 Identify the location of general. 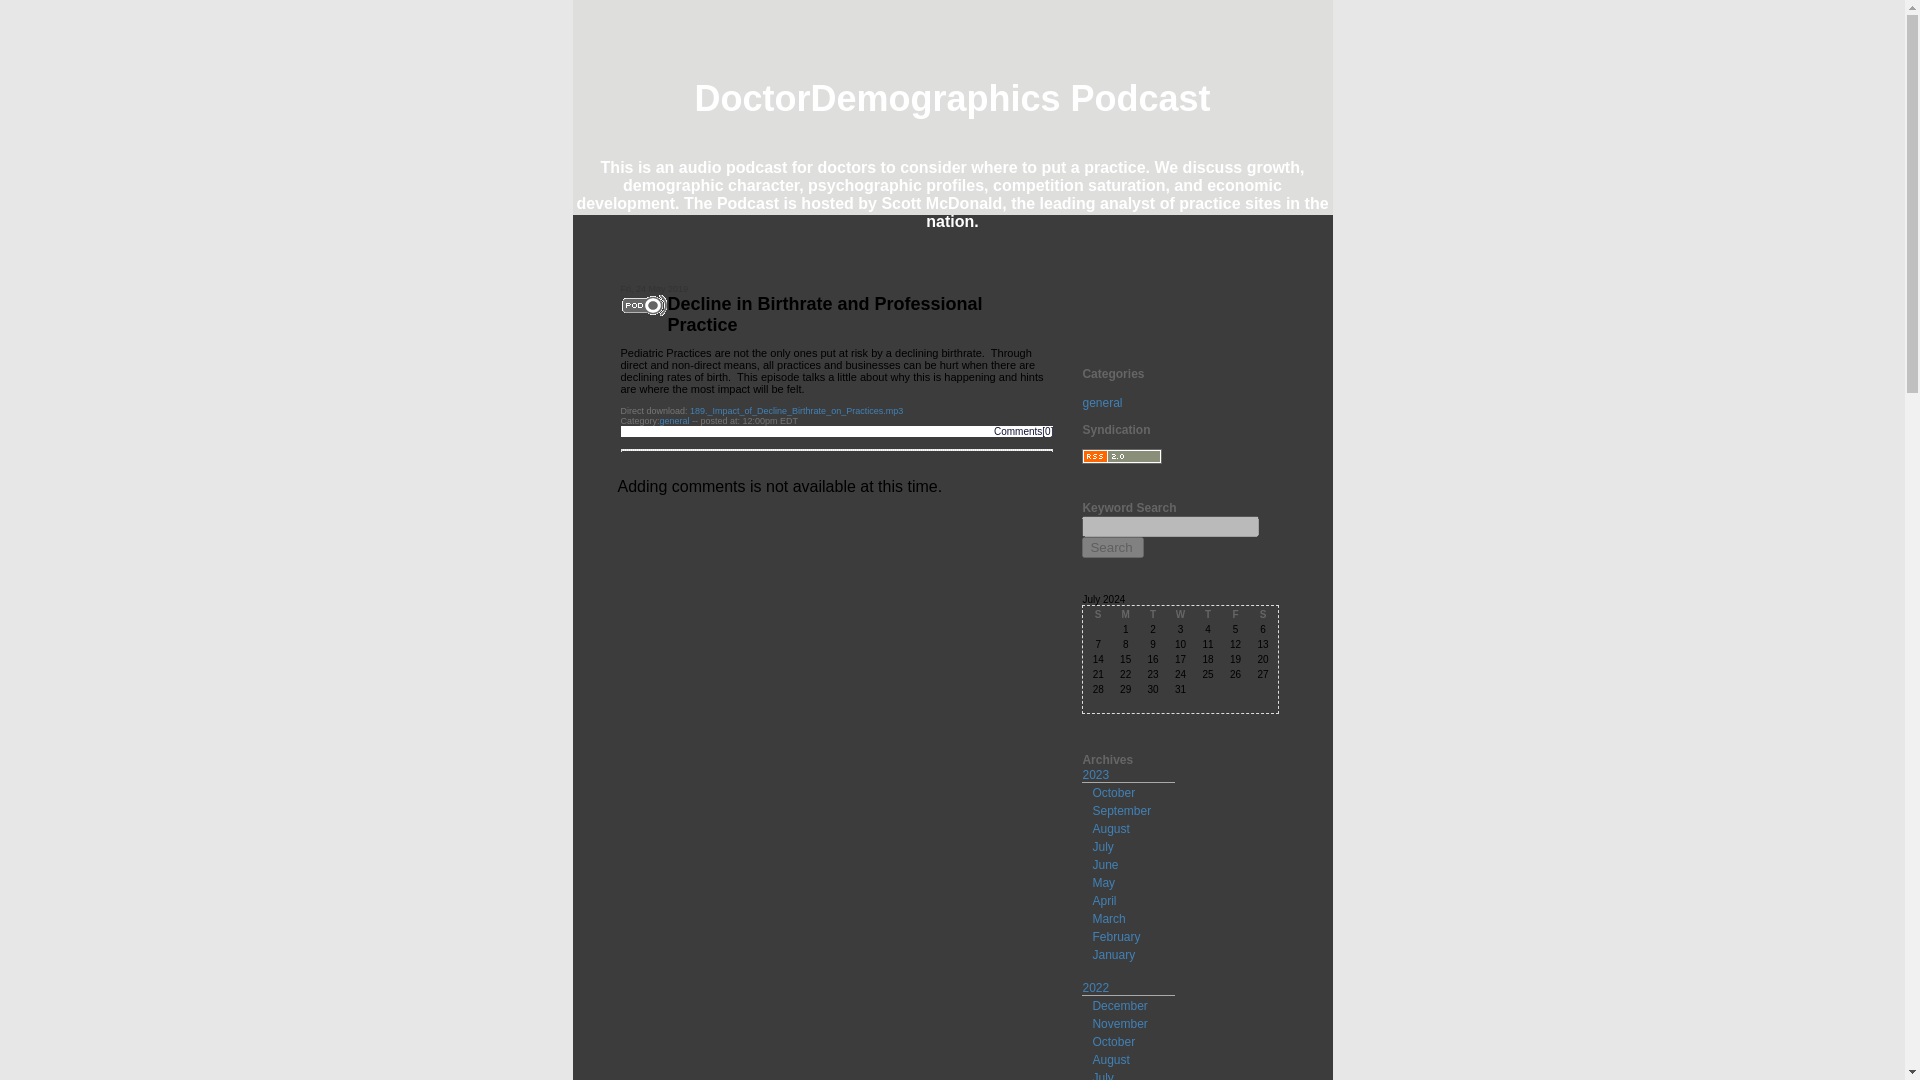
(1102, 403).